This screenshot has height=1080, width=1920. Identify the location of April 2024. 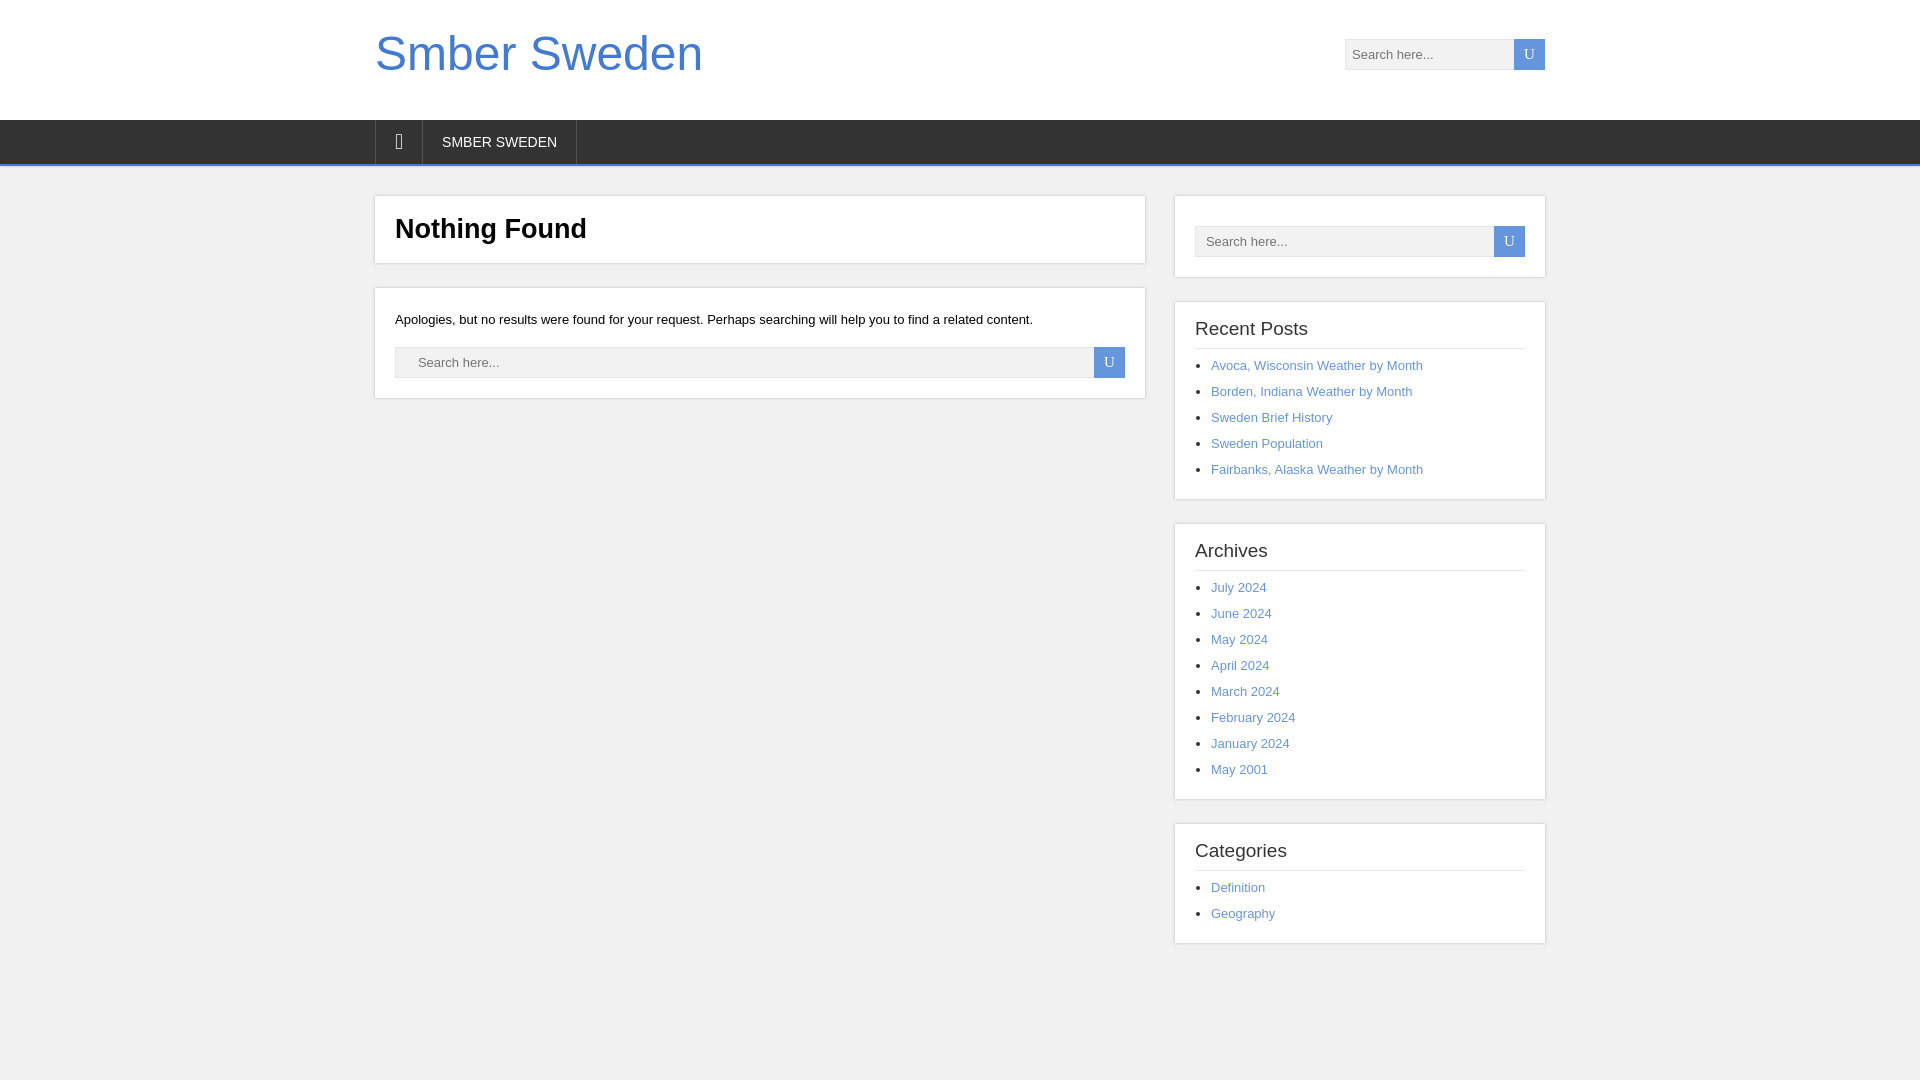
(1240, 664).